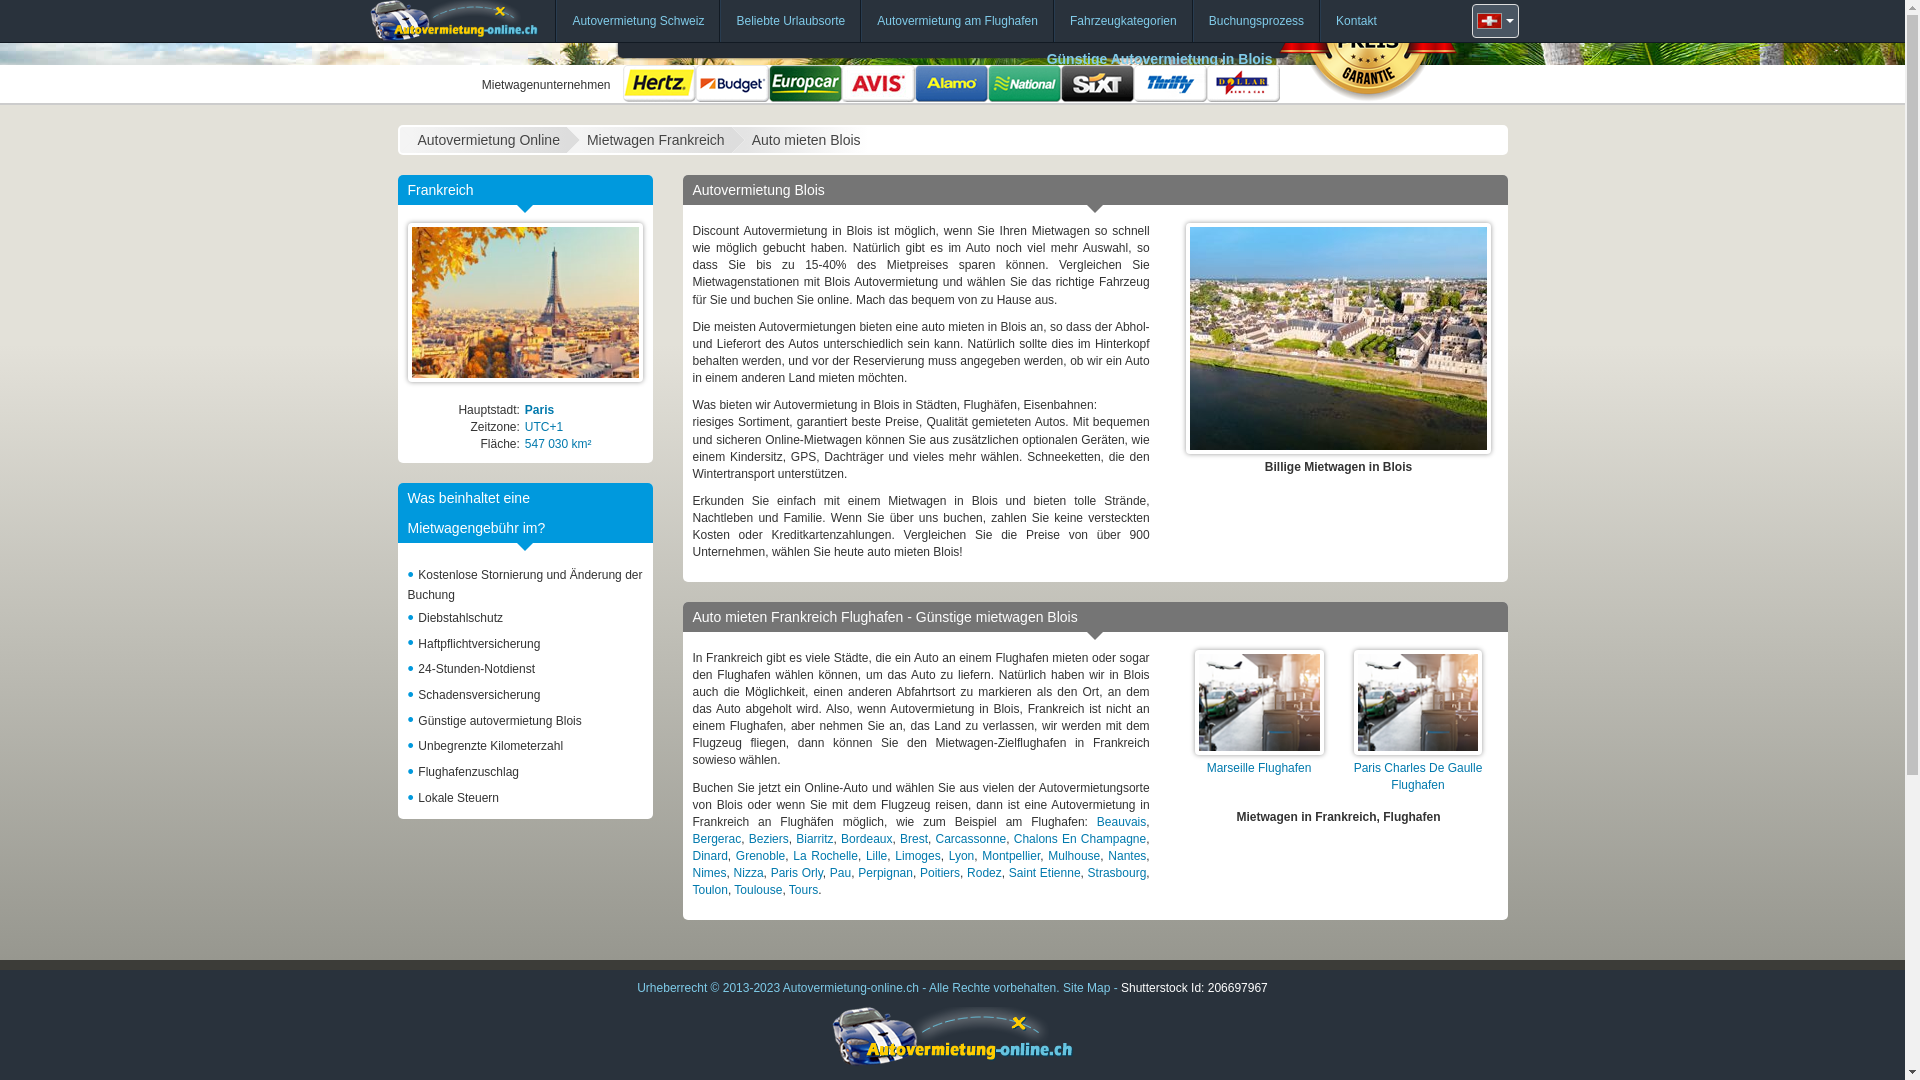 The height and width of the screenshot is (1080, 1920). What do you see at coordinates (1256, 21) in the screenshot?
I see `Buchungsprozess` at bounding box center [1256, 21].